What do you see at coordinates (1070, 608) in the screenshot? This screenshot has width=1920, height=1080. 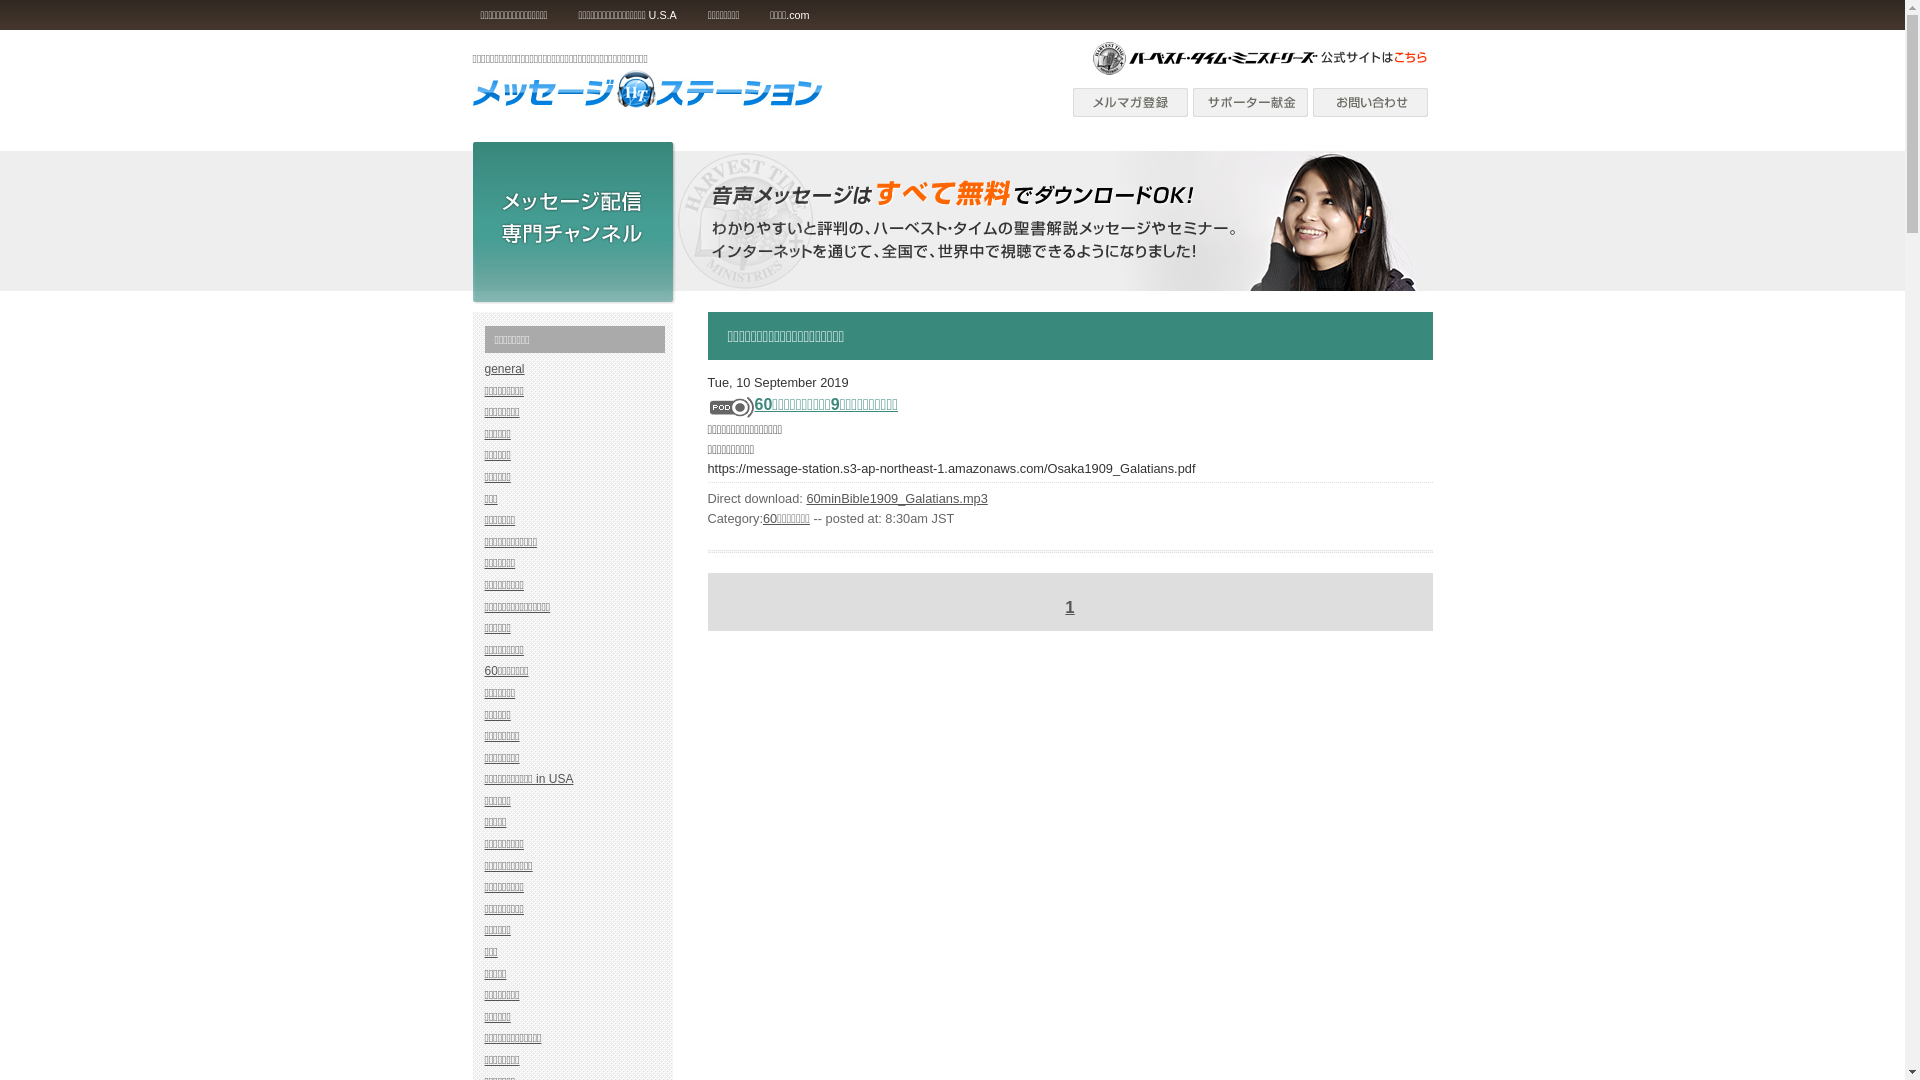 I see `1` at bounding box center [1070, 608].